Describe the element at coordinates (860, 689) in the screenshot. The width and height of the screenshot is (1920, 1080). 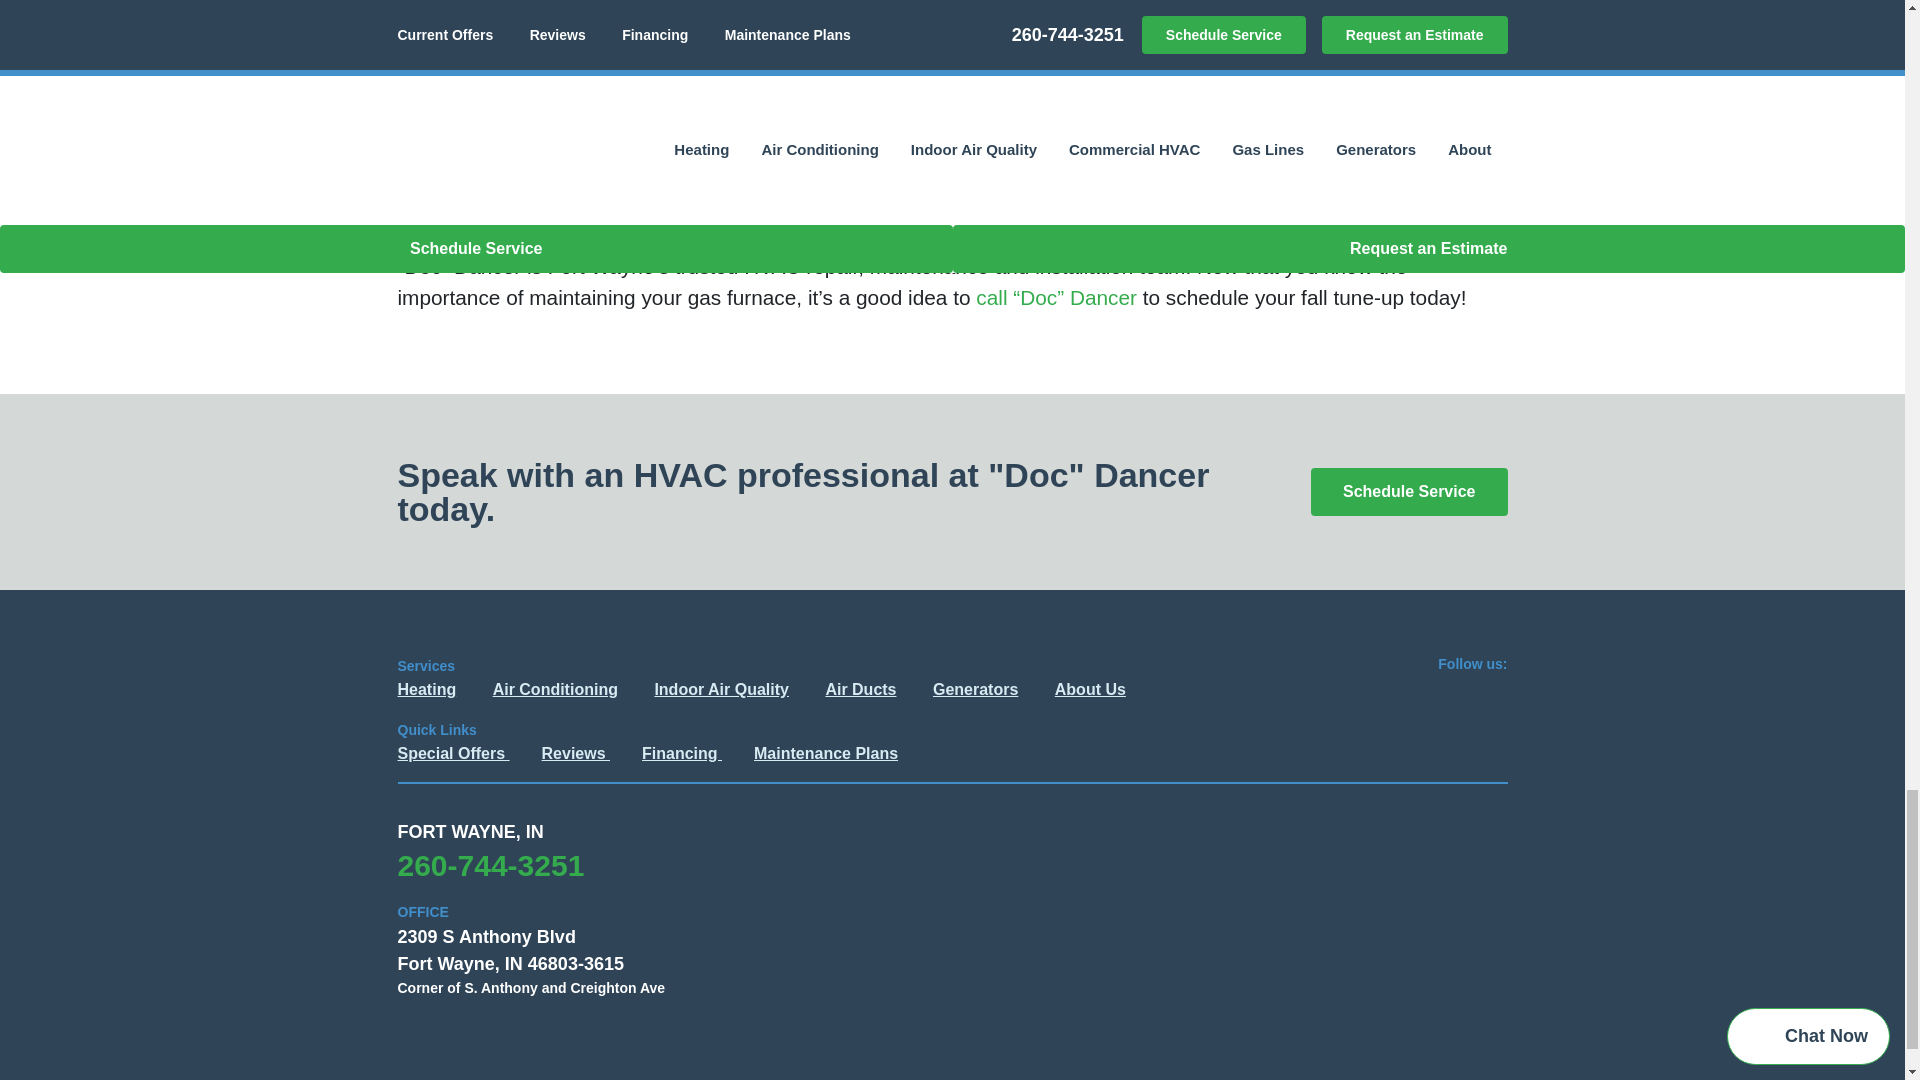
I see `Air Ducts` at that location.